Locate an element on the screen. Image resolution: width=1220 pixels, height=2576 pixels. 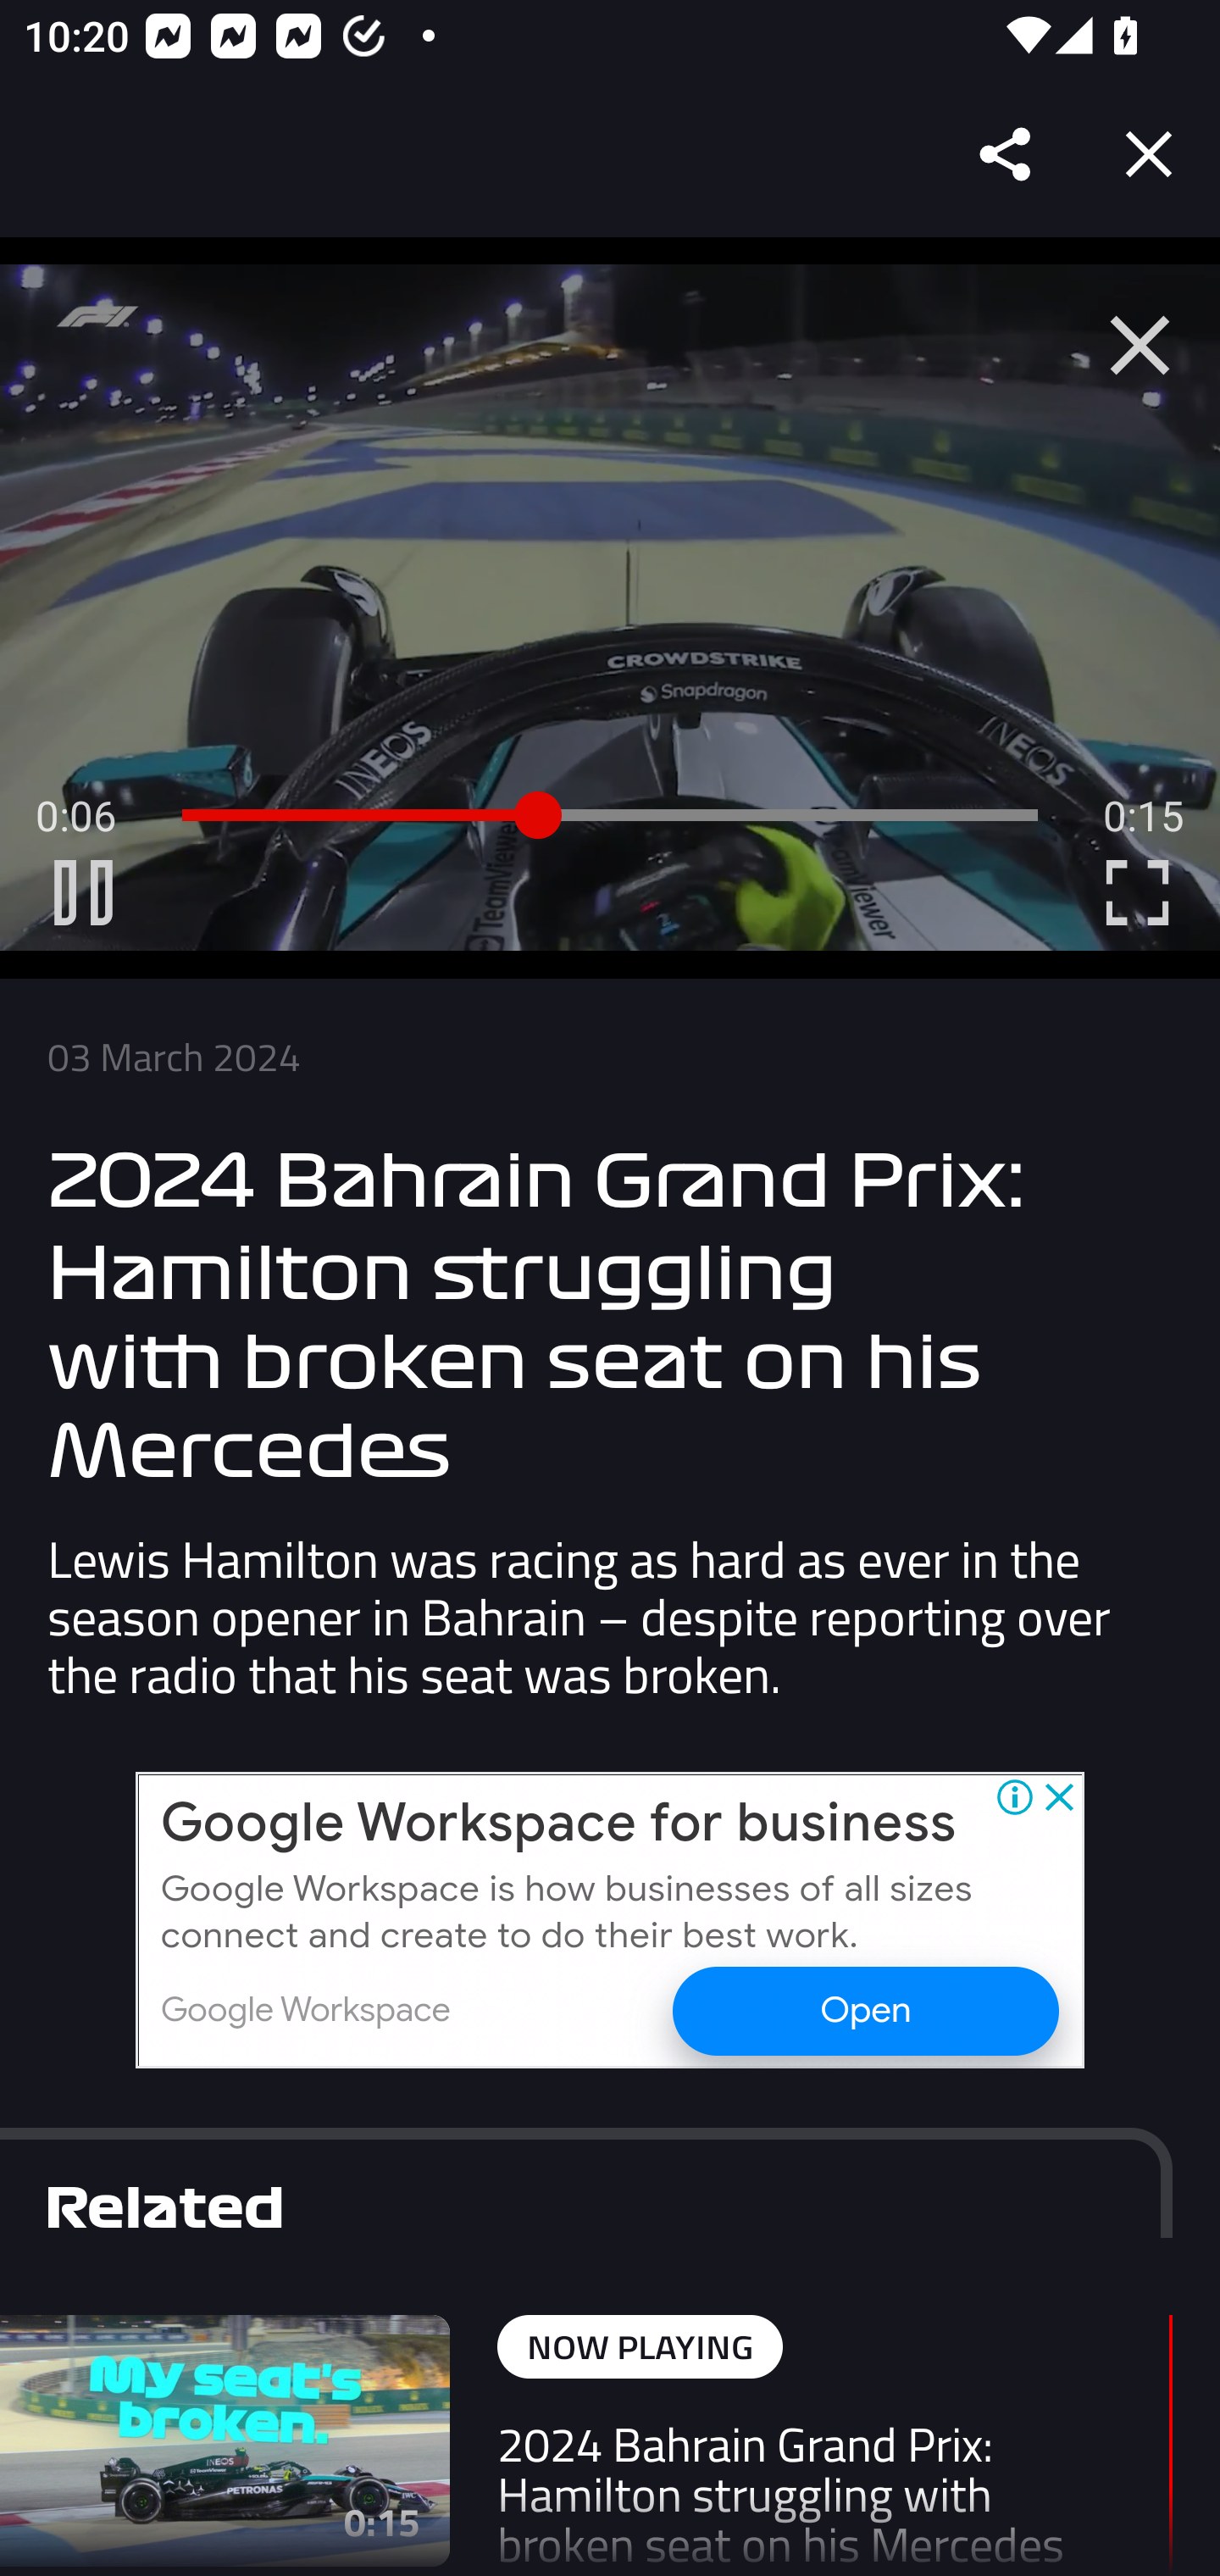
Google Workspace for business is located at coordinates (559, 1824).